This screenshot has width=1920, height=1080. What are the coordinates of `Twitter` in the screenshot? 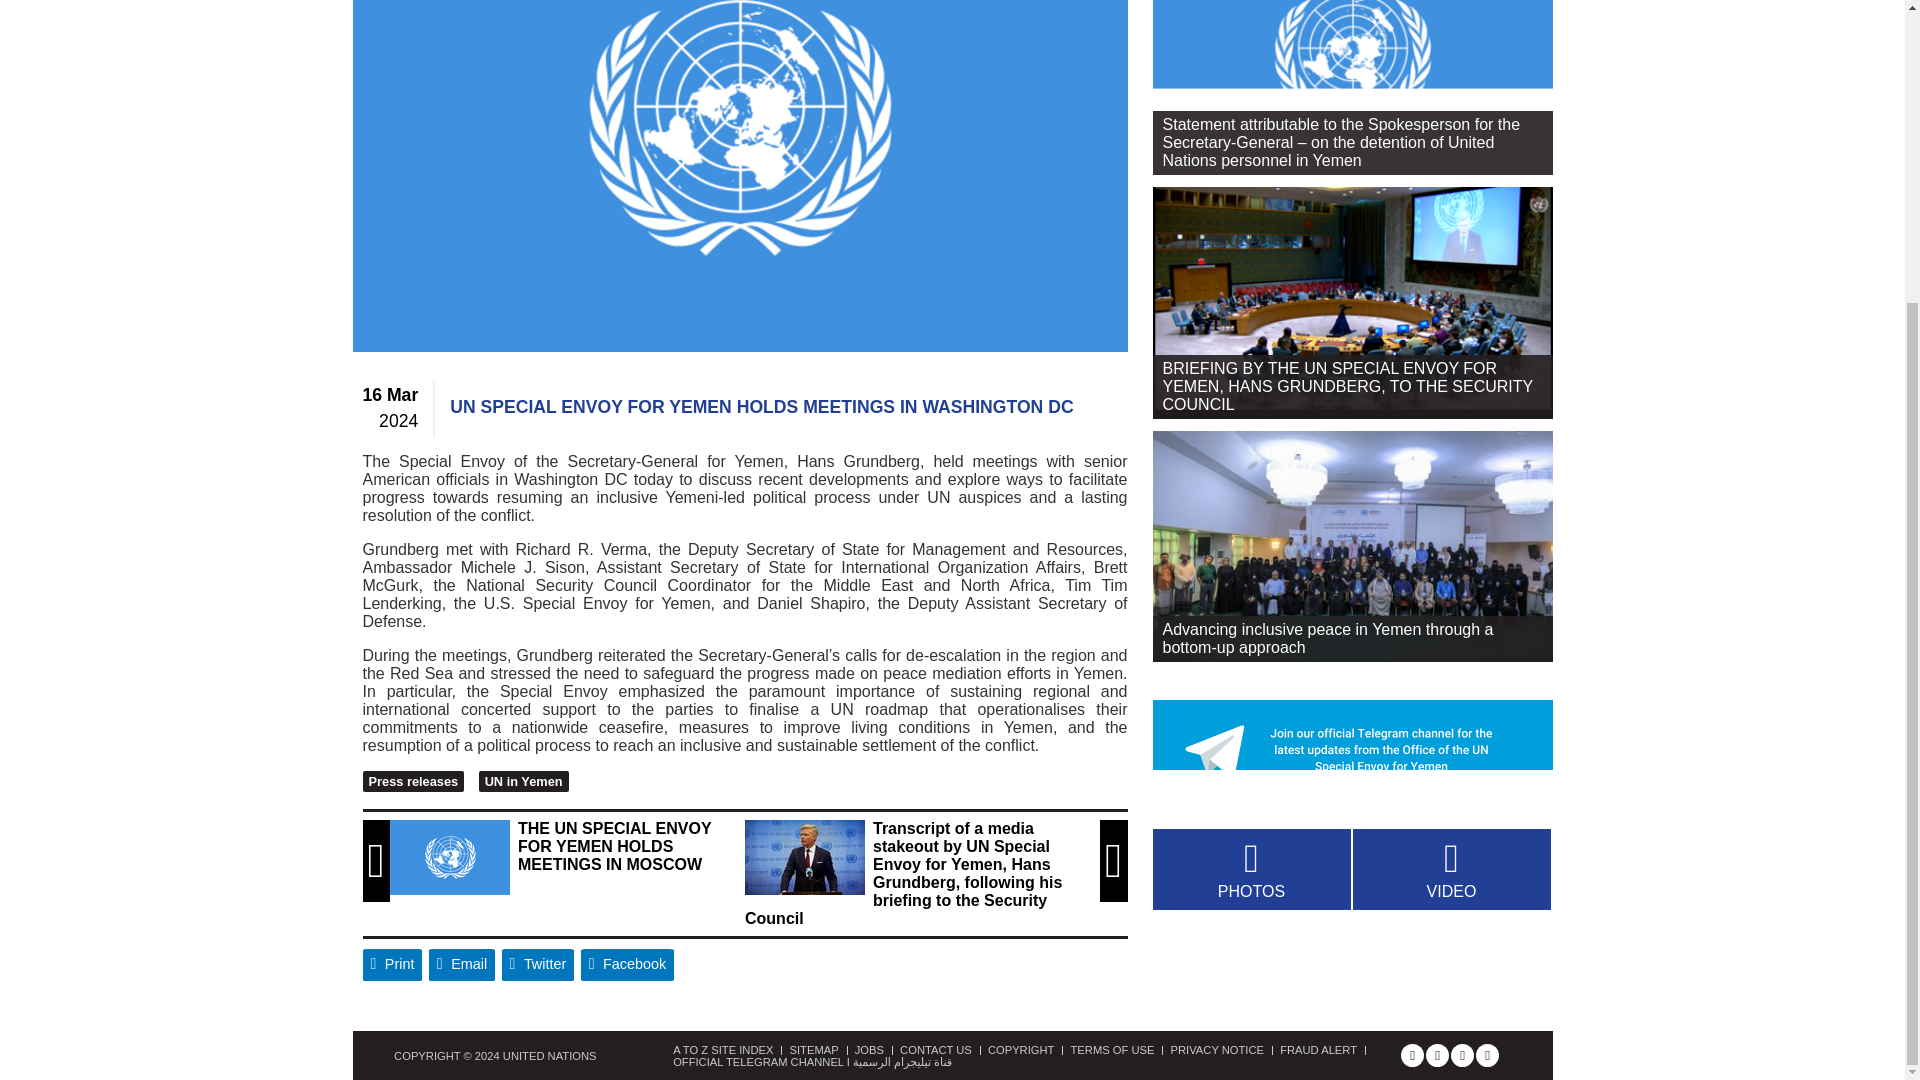 It's located at (538, 964).